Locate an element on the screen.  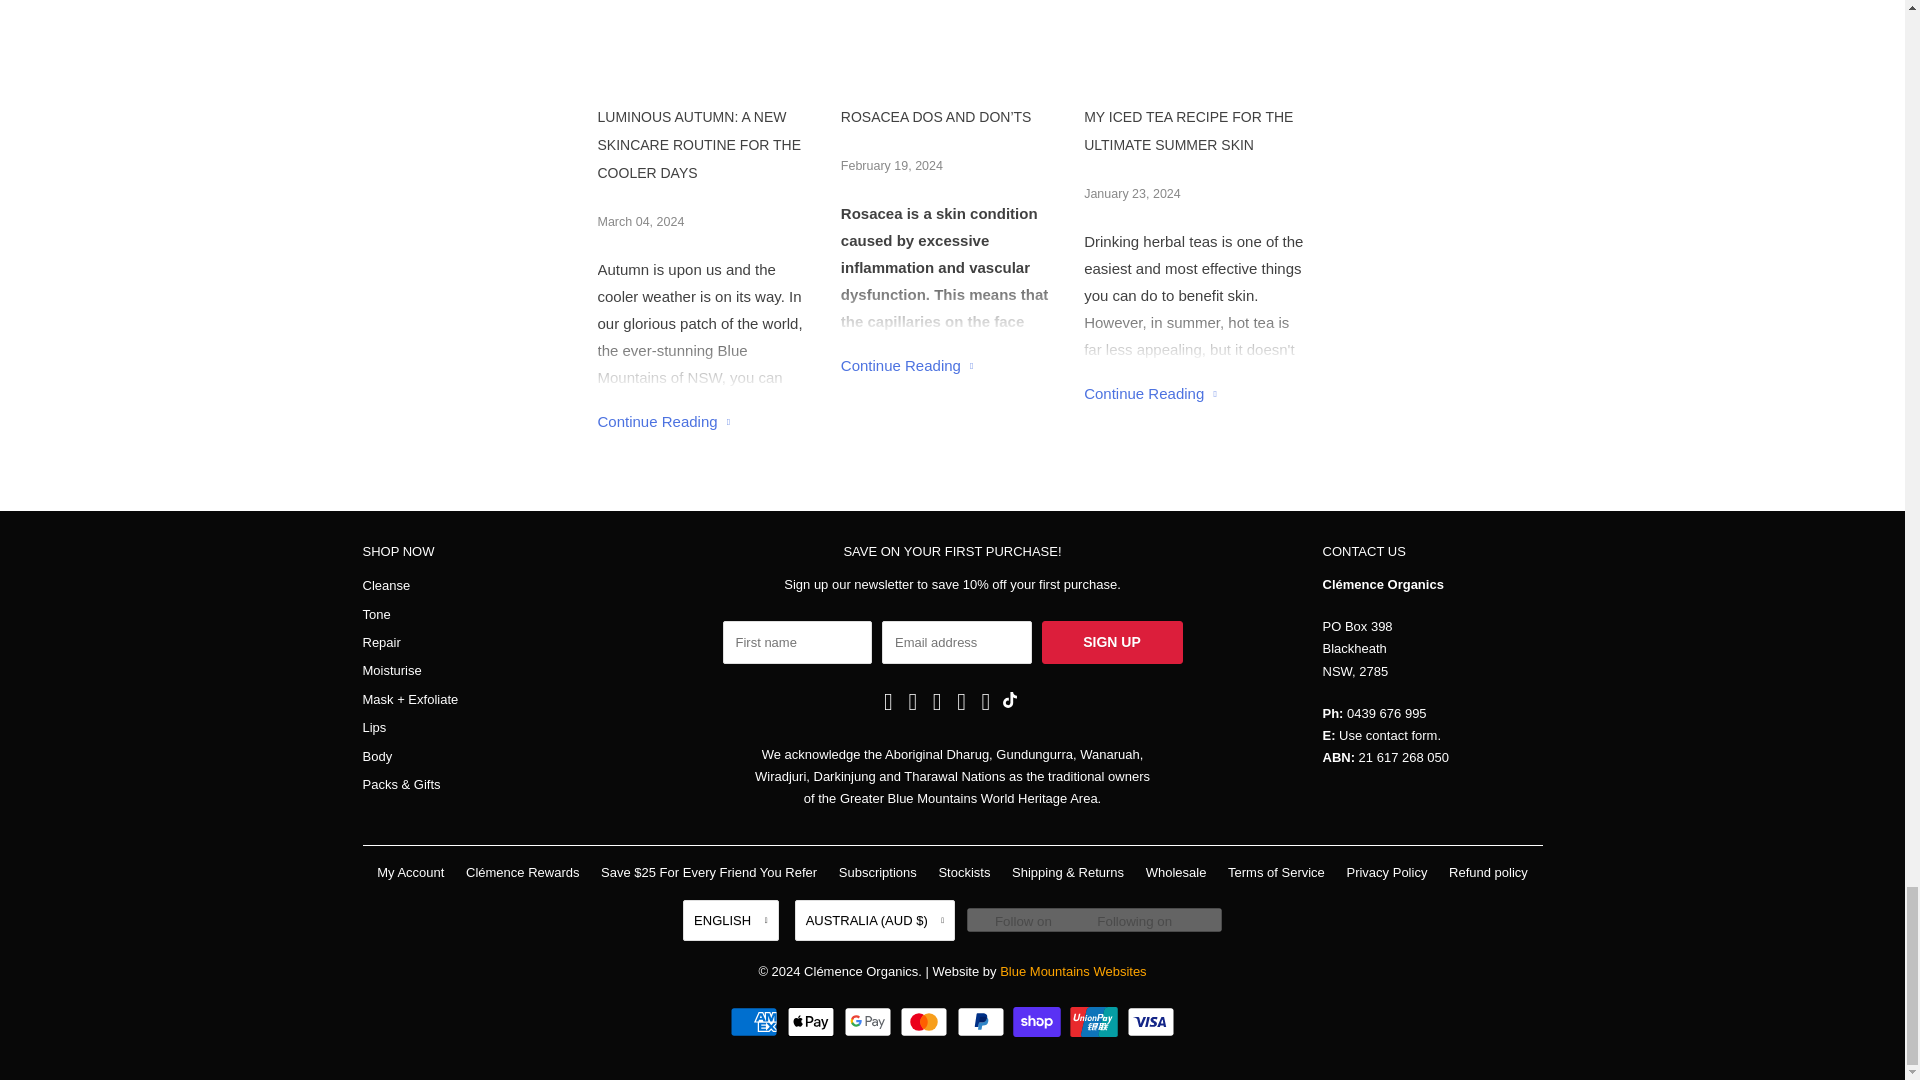
Union Pay is located at coordinates (1096, 1021).